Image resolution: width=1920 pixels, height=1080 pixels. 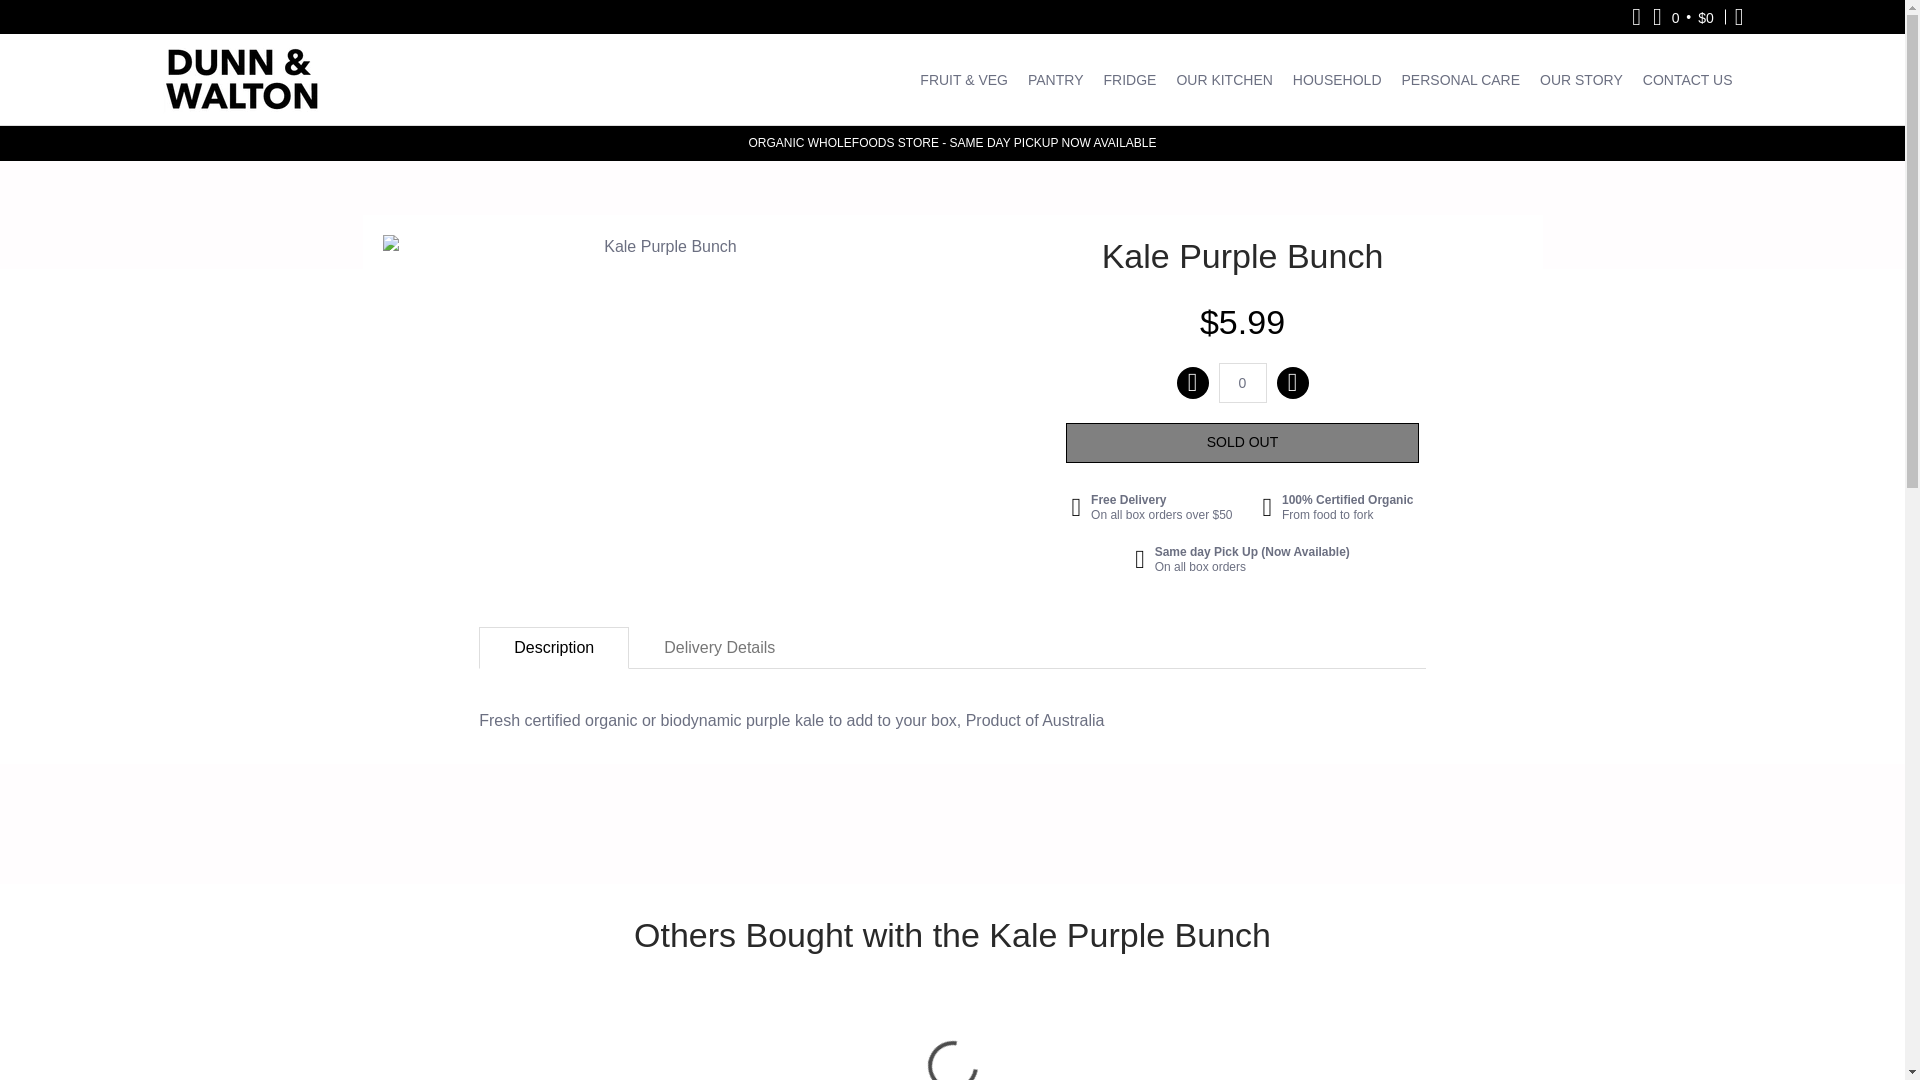 I want to click on SOLD OUT, so click(x=1242, y=443).